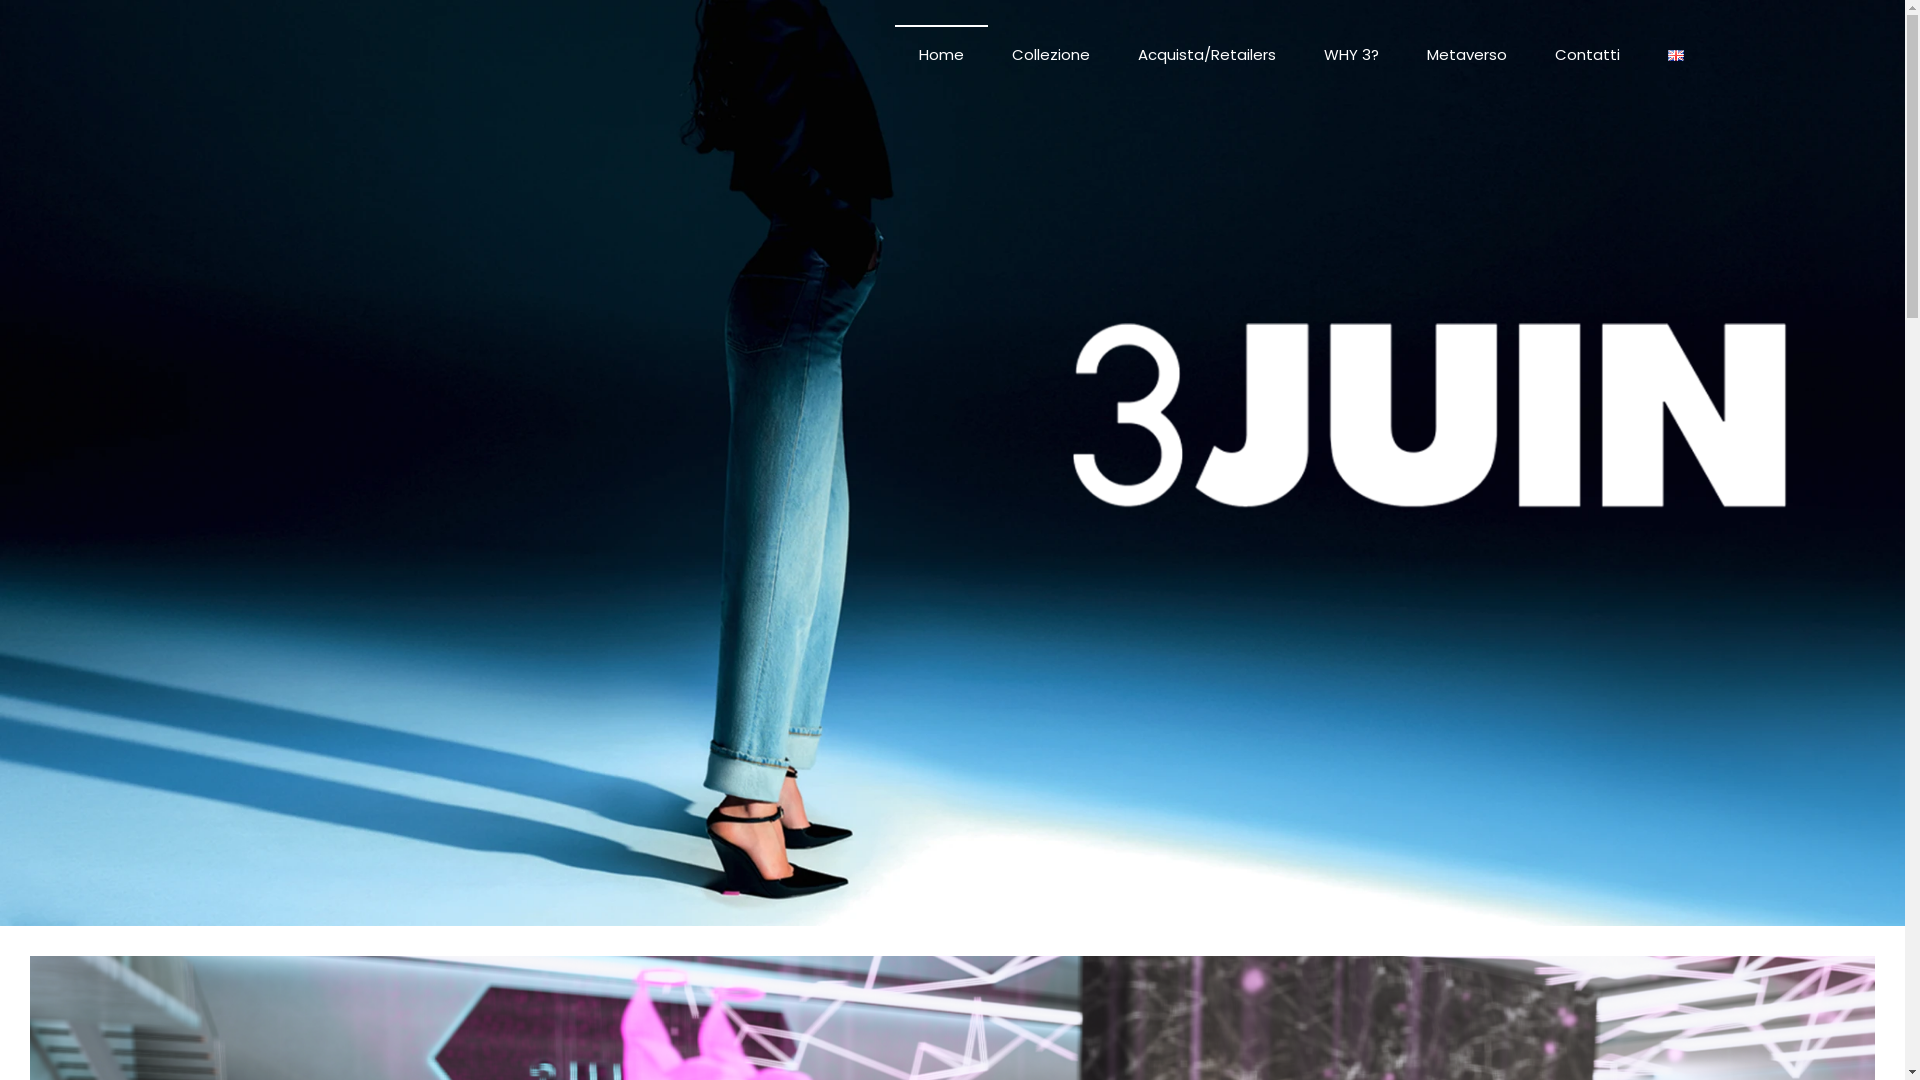 This screenshot has width=1920, height=1080. Describe the element at coordinates (1207, 55) in the screenshot. I see `Acquista/Retailers` at that location.